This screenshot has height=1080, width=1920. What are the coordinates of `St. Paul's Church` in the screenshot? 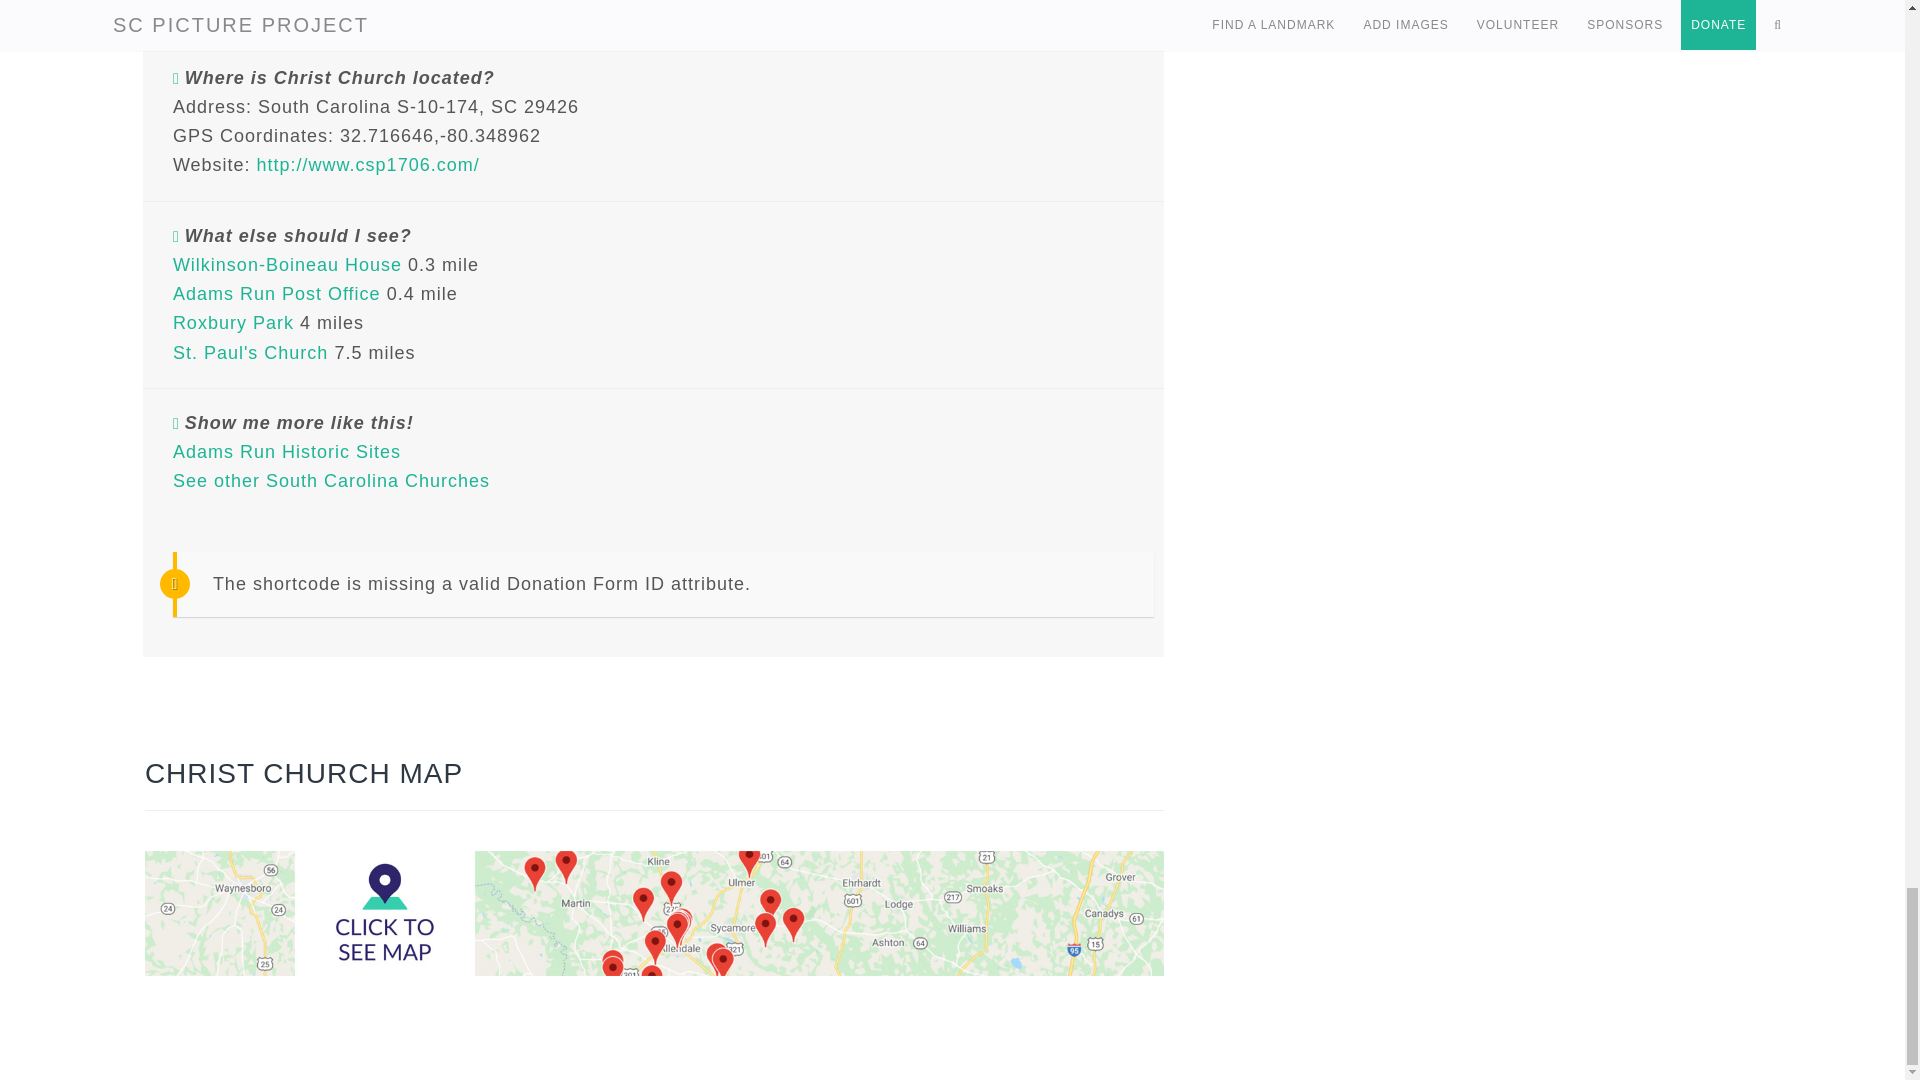 It's located at (250, 352).